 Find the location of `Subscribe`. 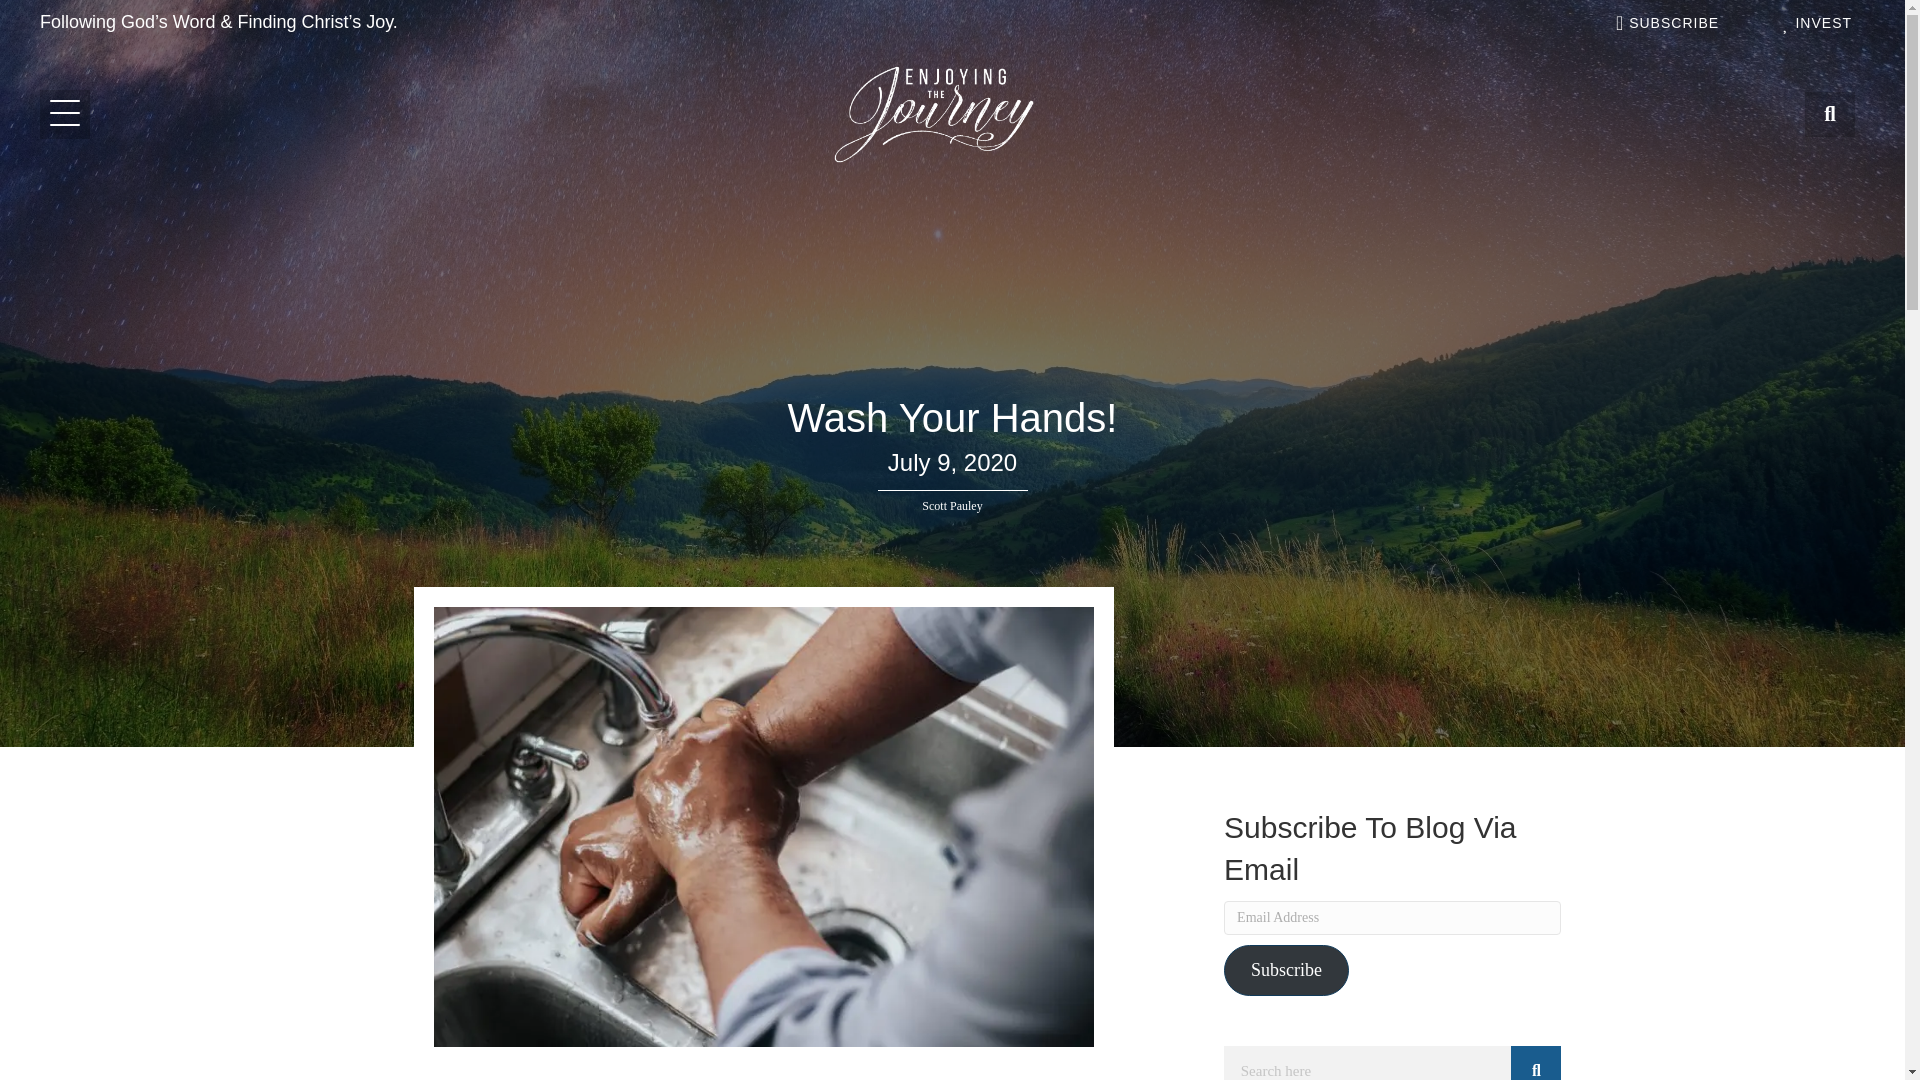

Subscribe is located at coordinates (1286, 970).